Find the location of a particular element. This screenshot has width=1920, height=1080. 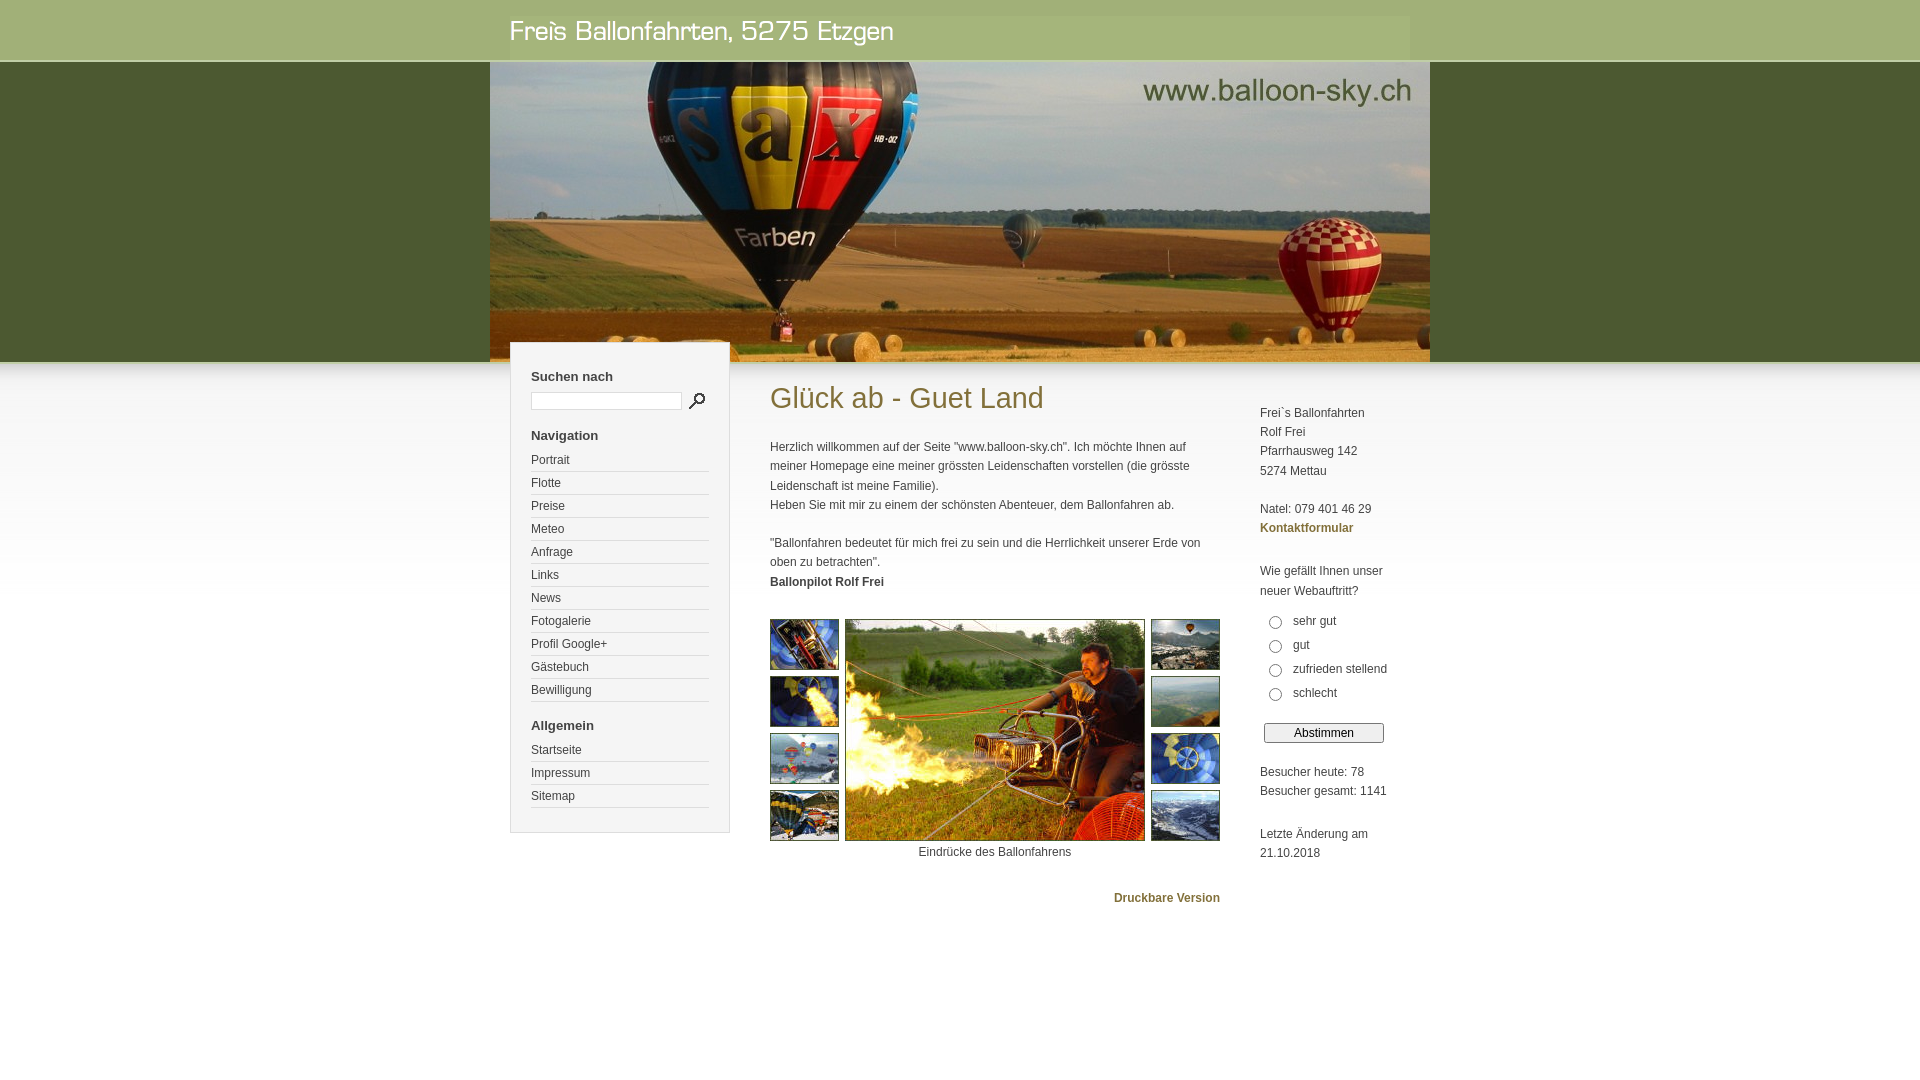

Anfrage is located at coordinates (620, 552).